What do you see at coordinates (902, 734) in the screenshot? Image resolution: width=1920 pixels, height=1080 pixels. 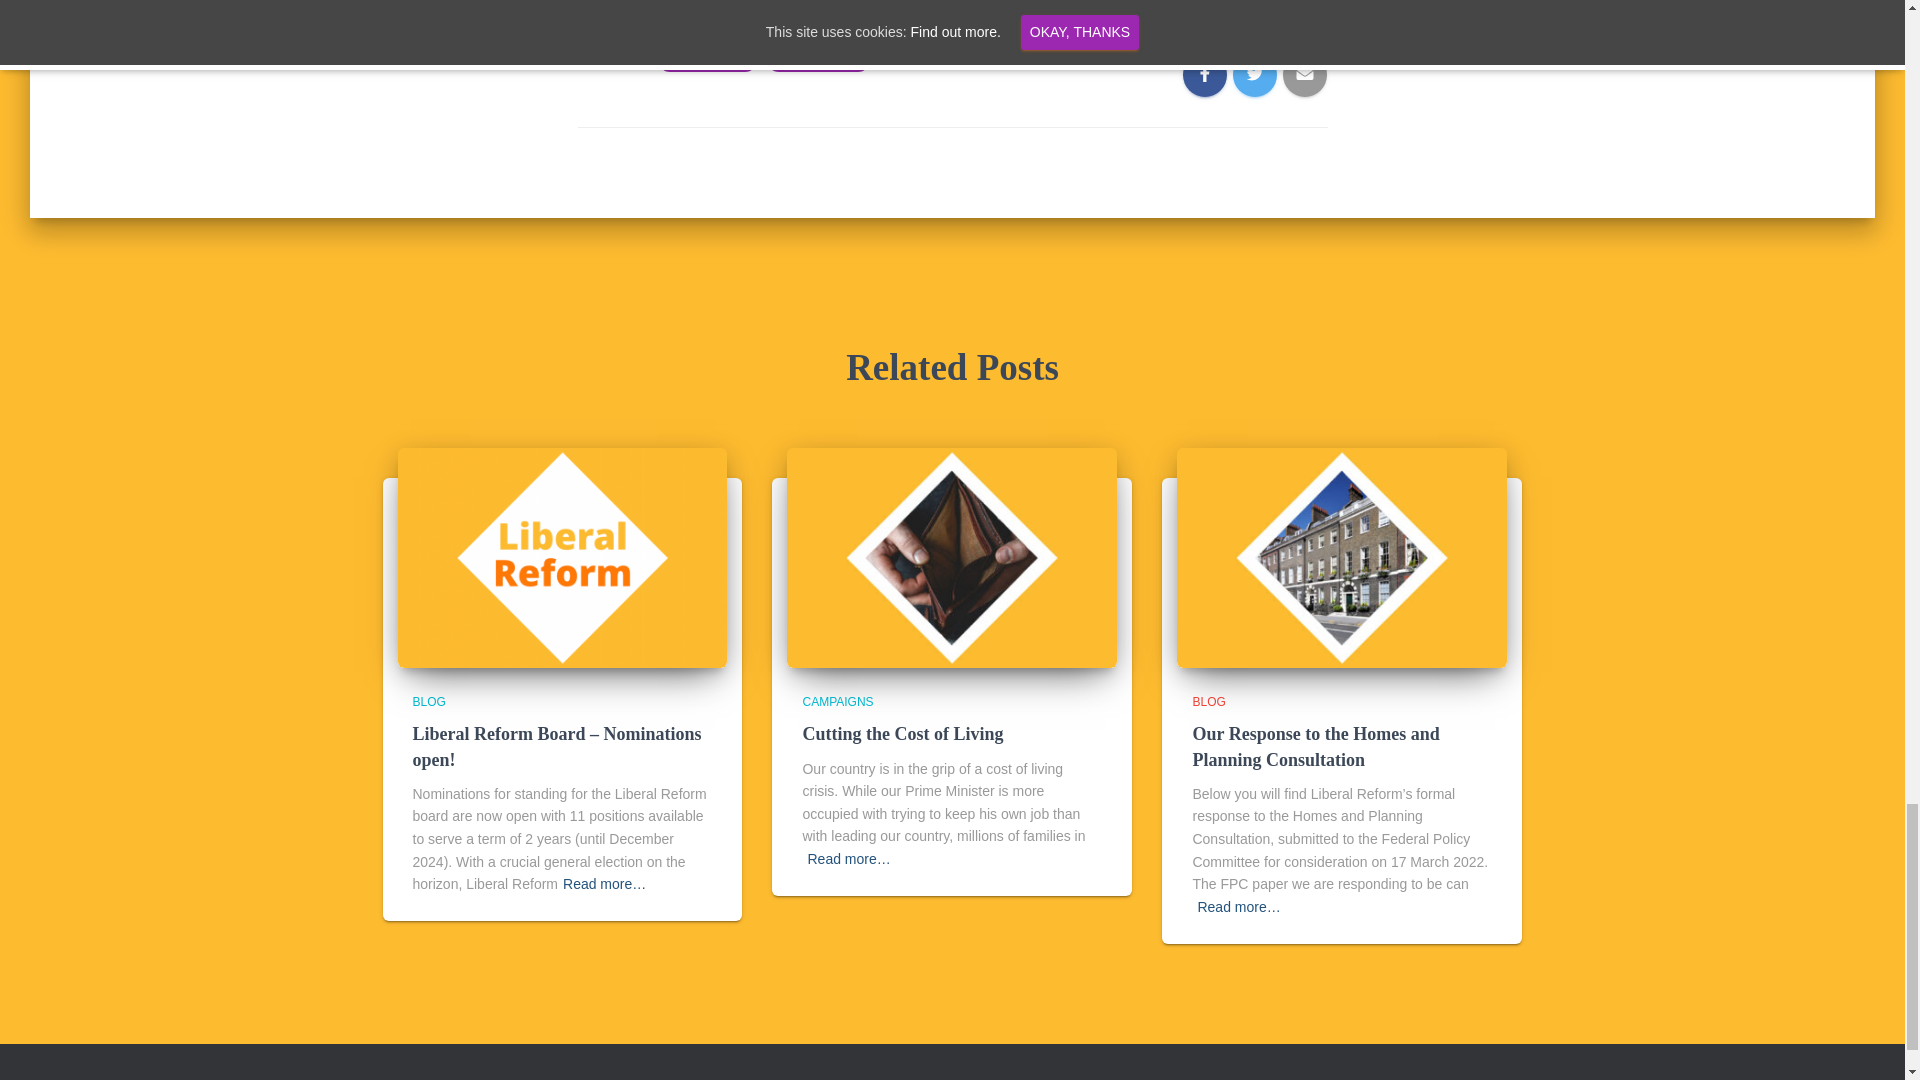 I see `Cutting the Cost of Living` at bounding box center [902, 734].